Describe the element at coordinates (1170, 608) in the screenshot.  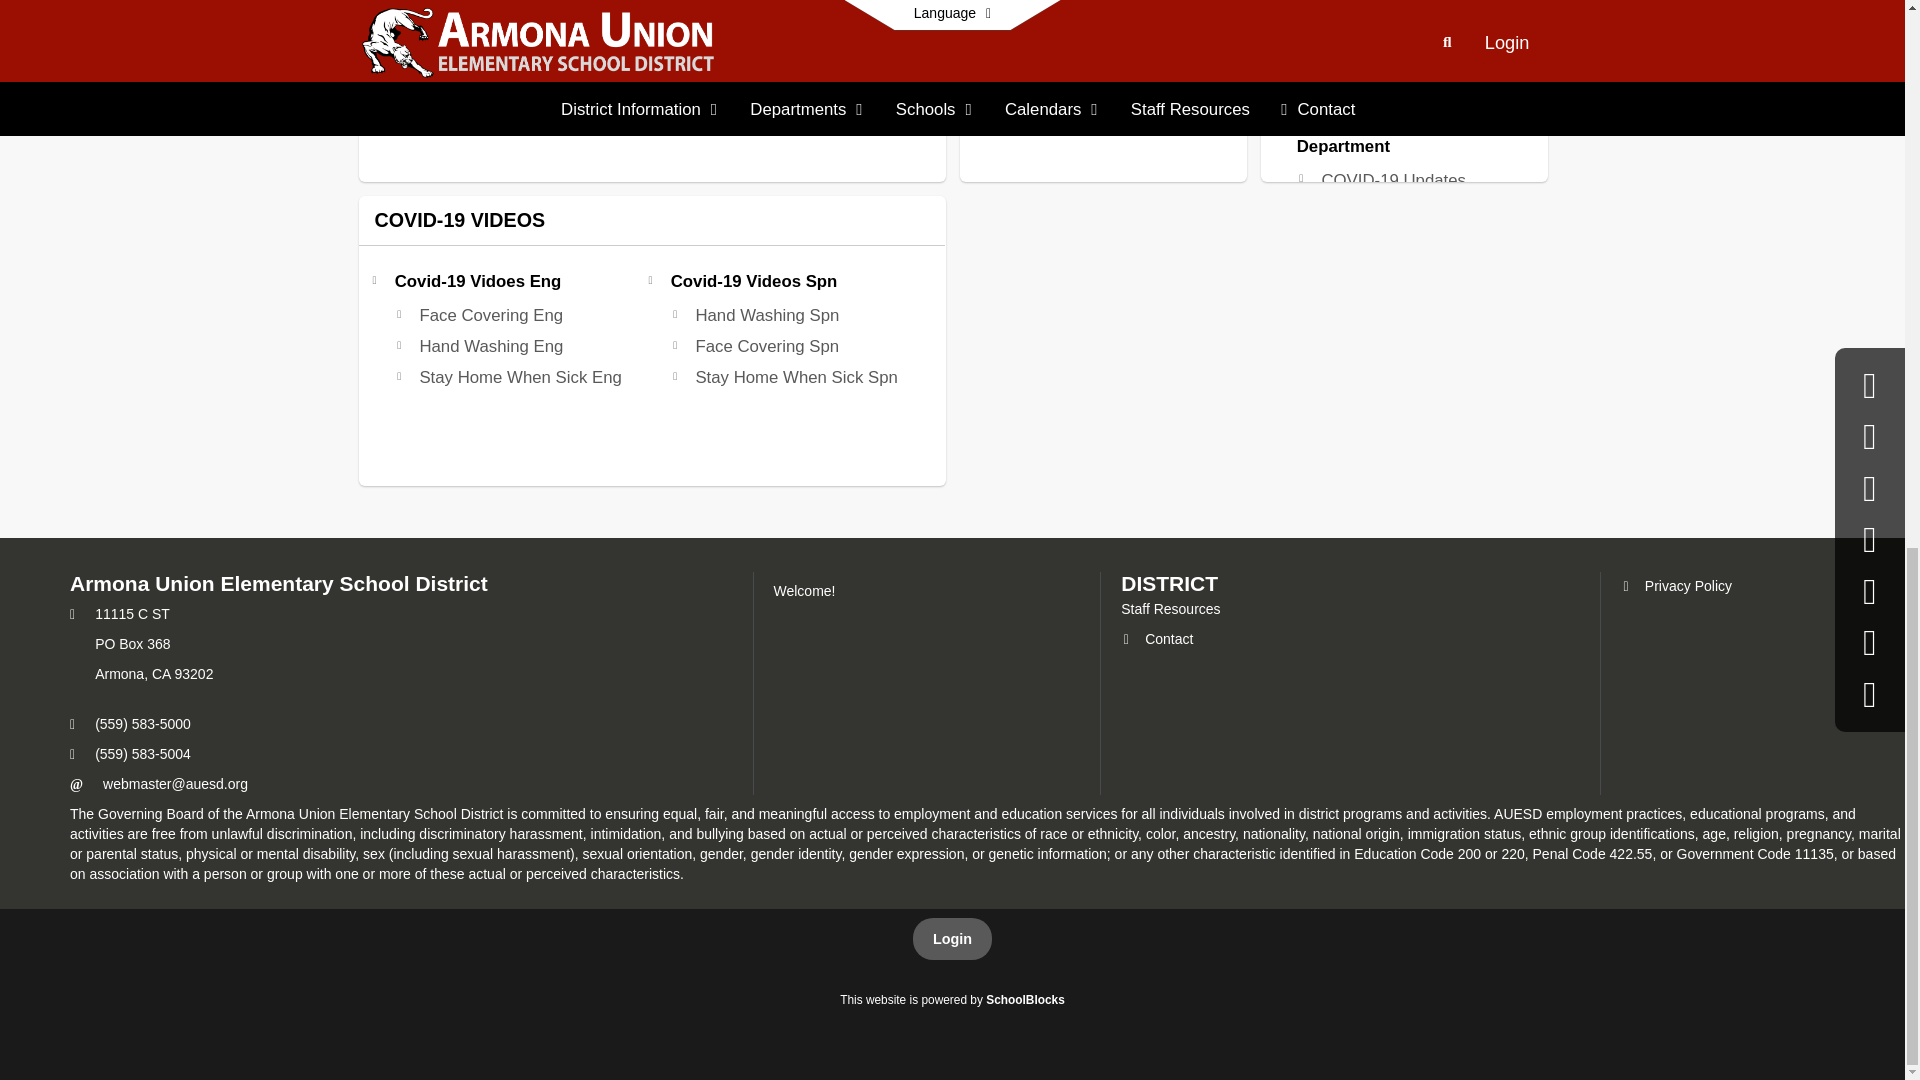
I see `Staff Resources` at that location.